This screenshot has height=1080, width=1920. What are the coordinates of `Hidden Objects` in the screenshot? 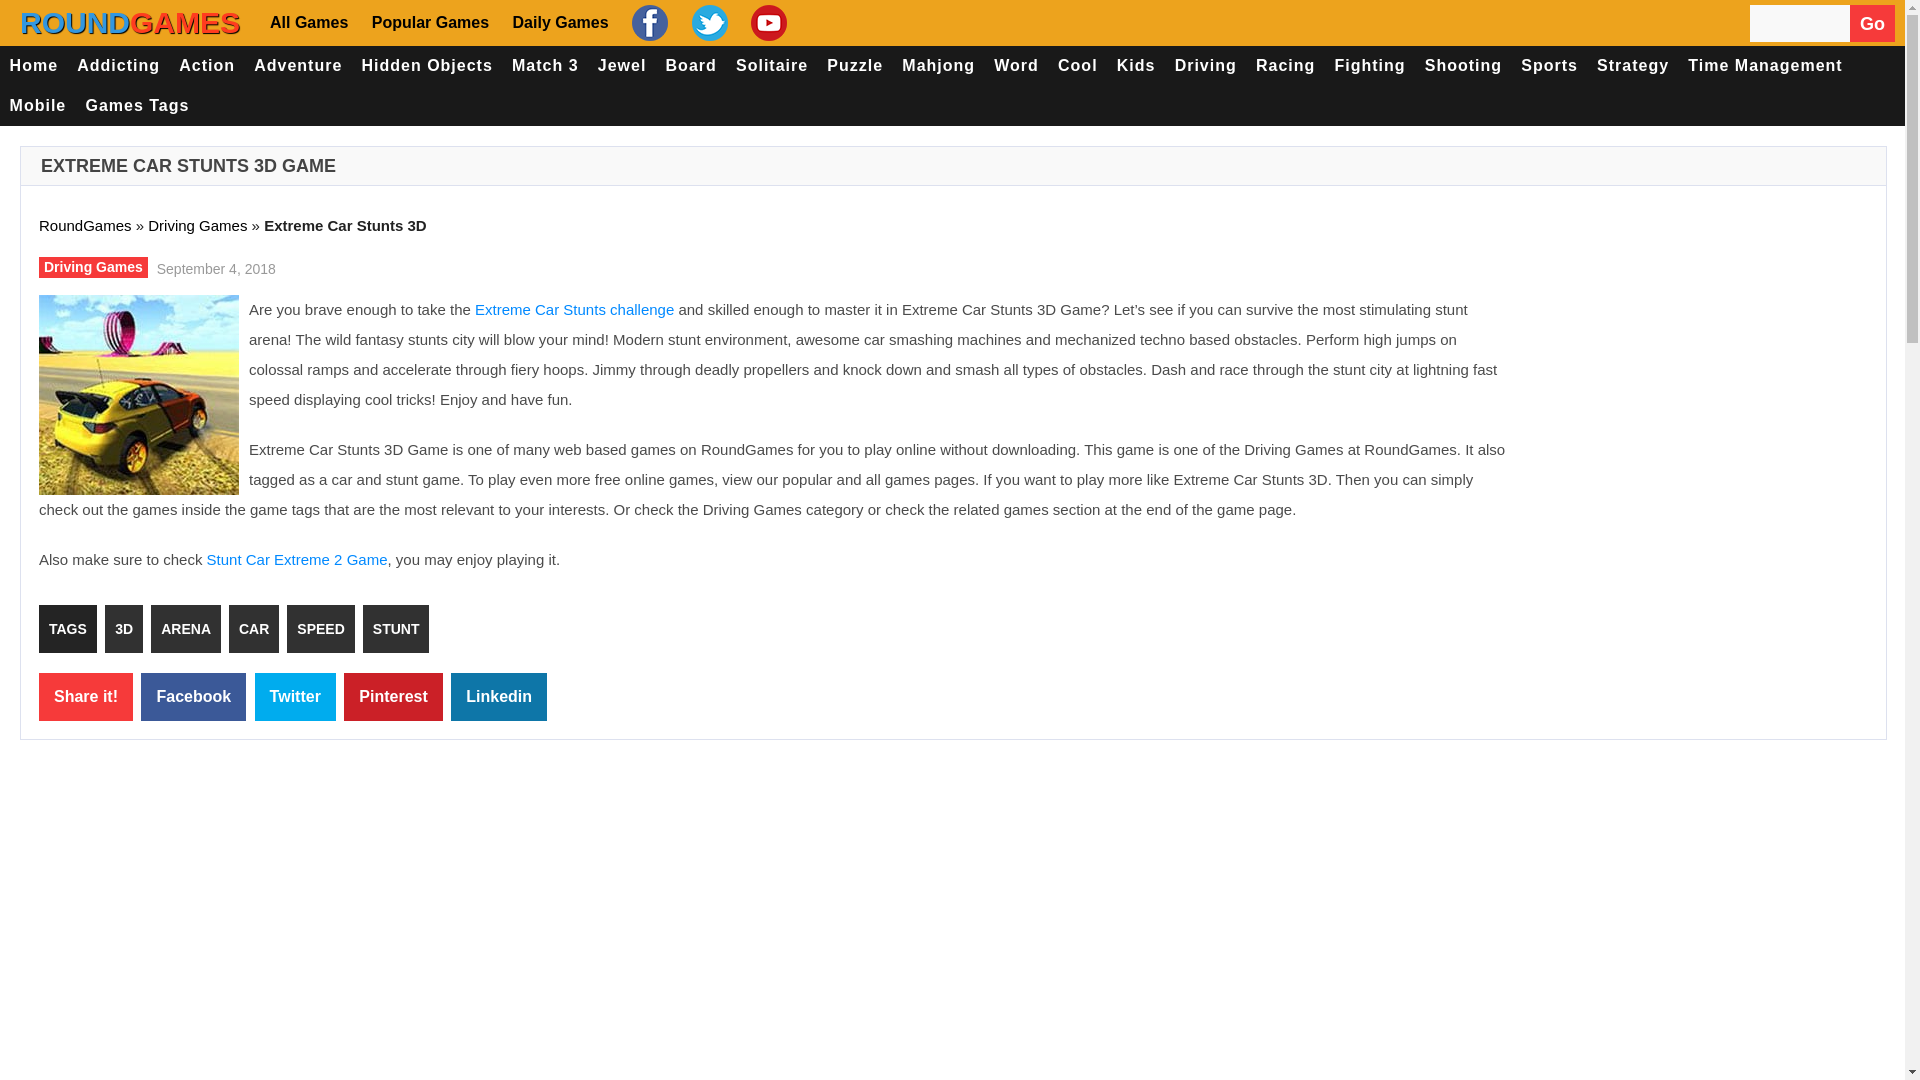 It's located at (427, 66).